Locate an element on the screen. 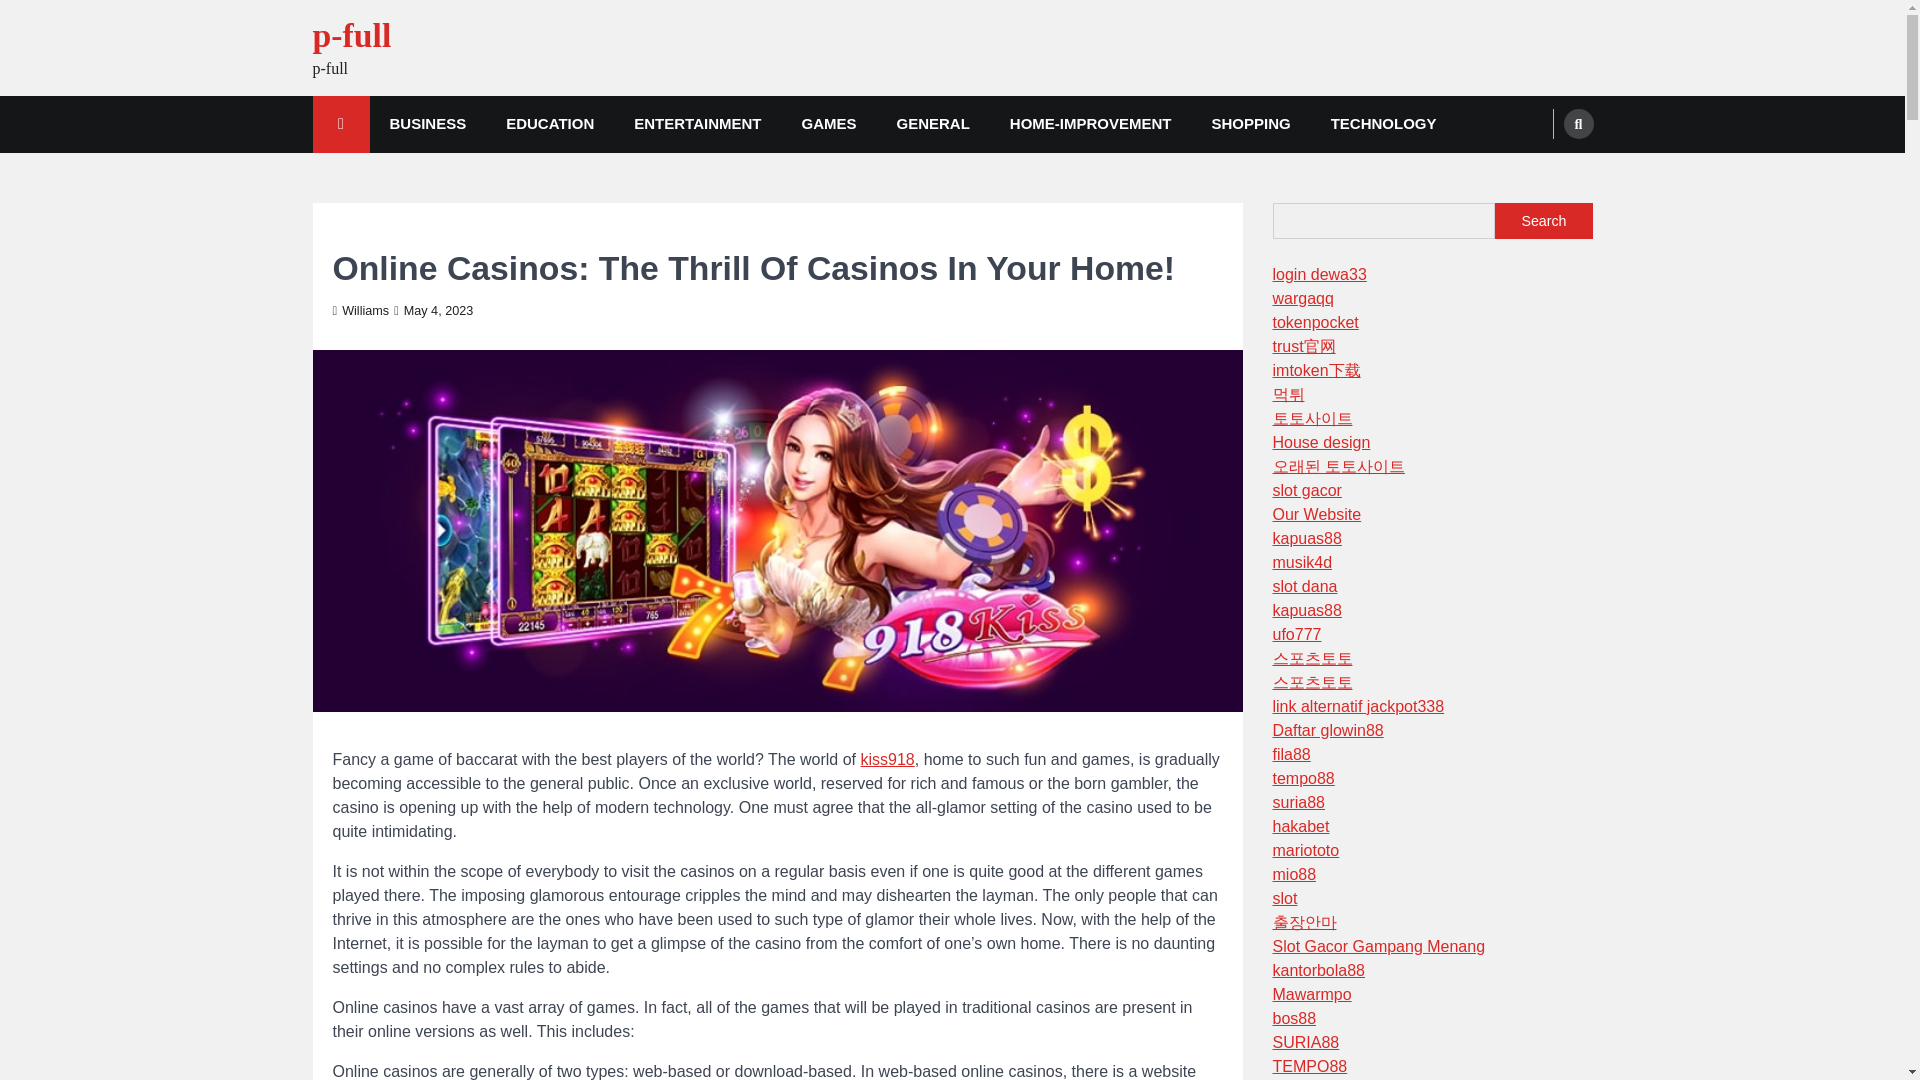  GENERAL is located at coordinates (932, 124).